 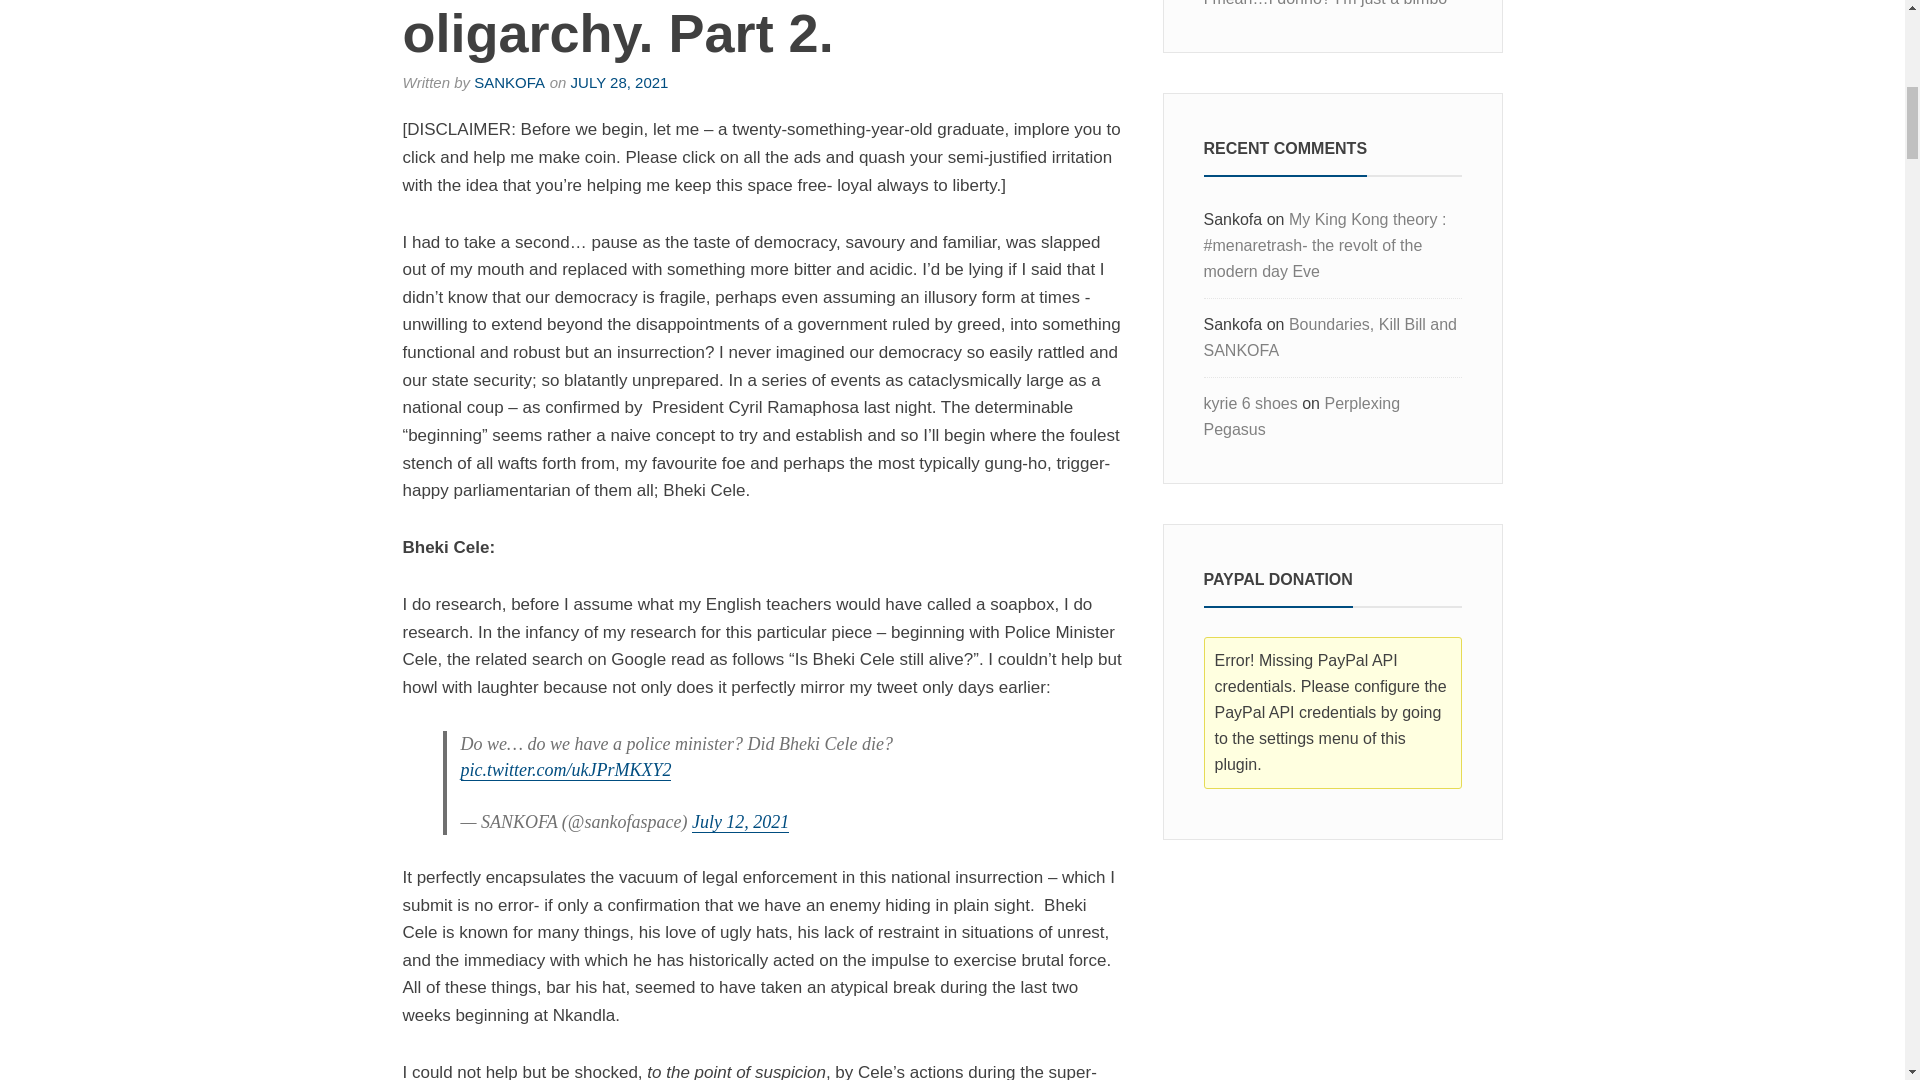 What do you see at coordinates (740, 822) in the screenshot?
I see `July 12, 2021` at bounding box center [740, 822].